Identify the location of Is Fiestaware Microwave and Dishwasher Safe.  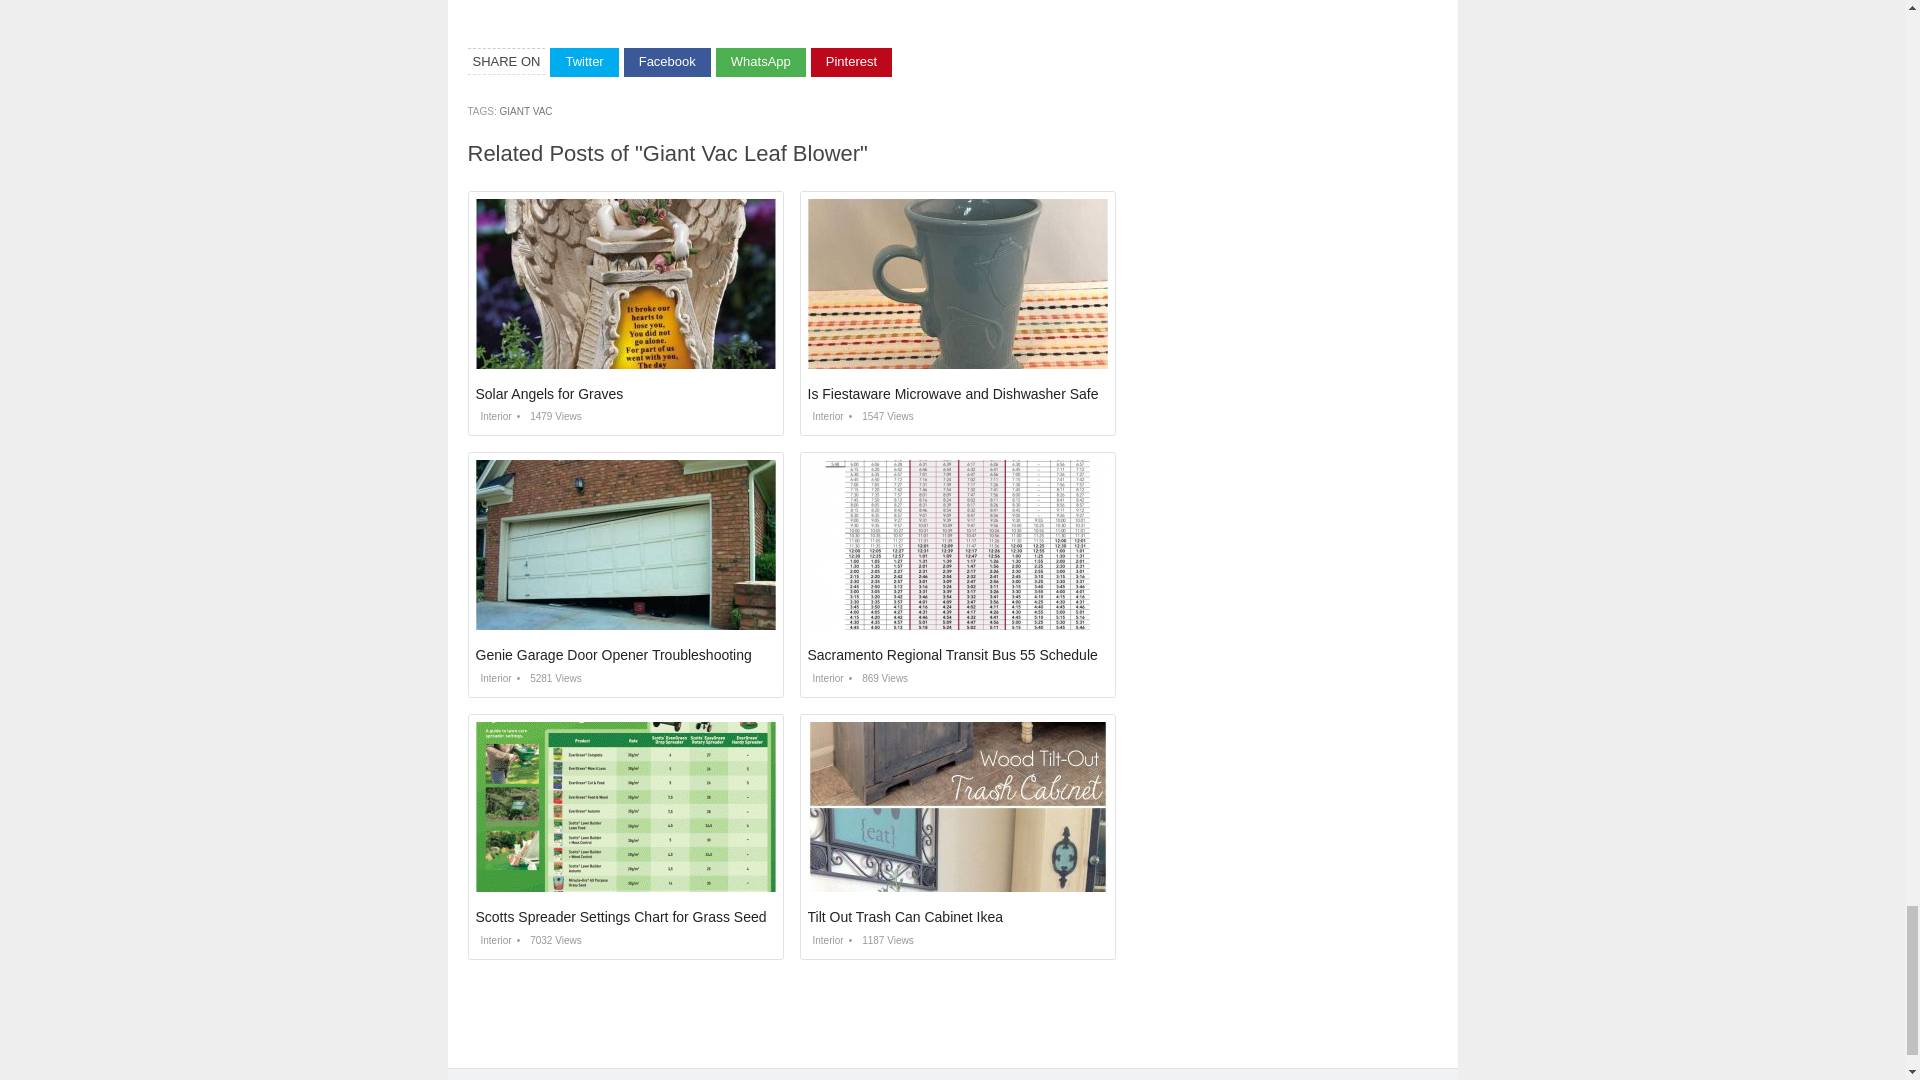
(953, 393).